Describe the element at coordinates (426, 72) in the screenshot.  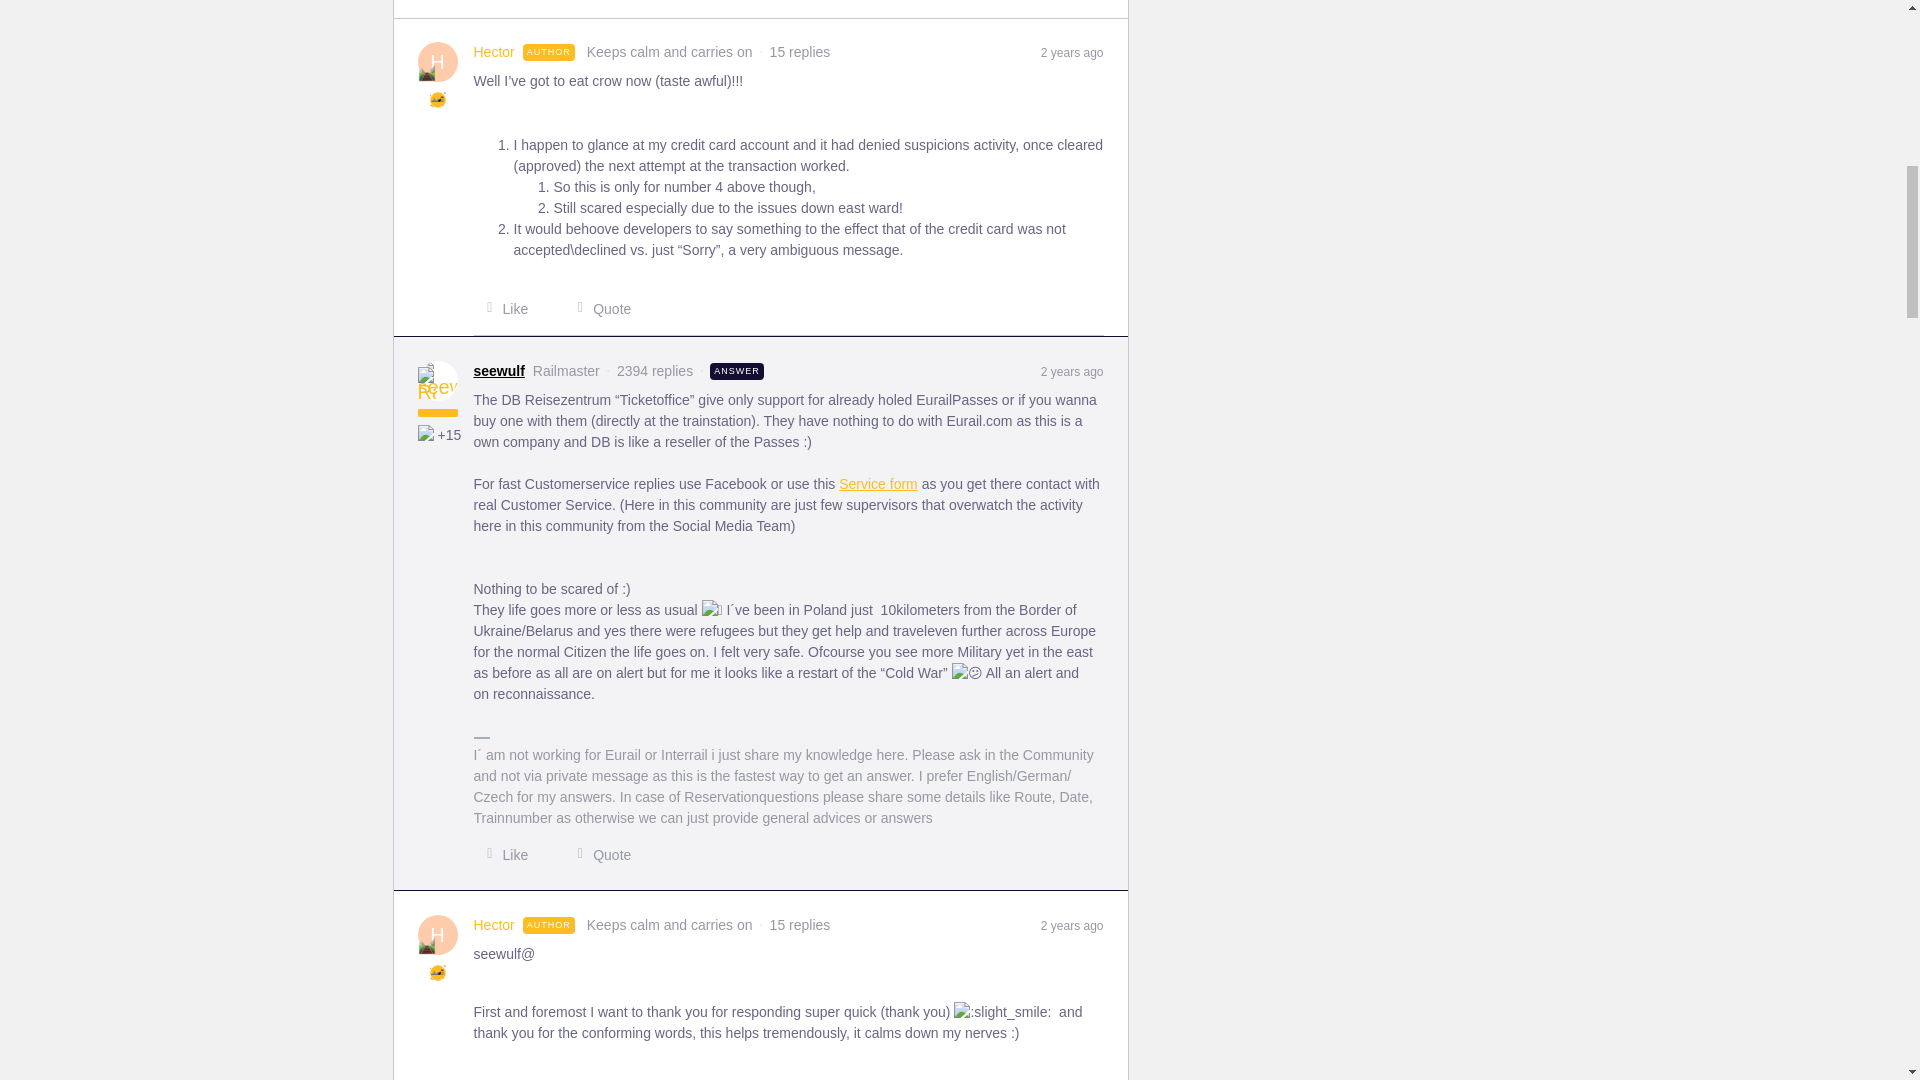
I see `Keeps calm and carries on` at that location.